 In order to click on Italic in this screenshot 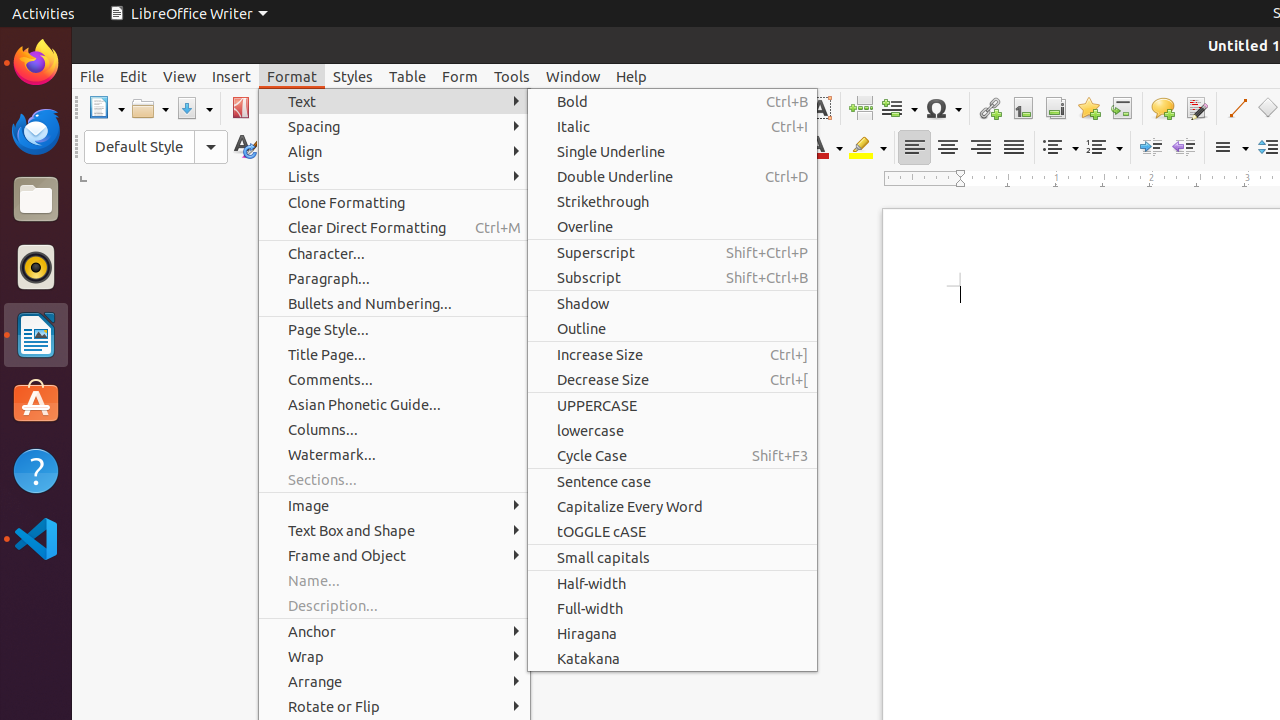, I will do `click(596, 148)`.